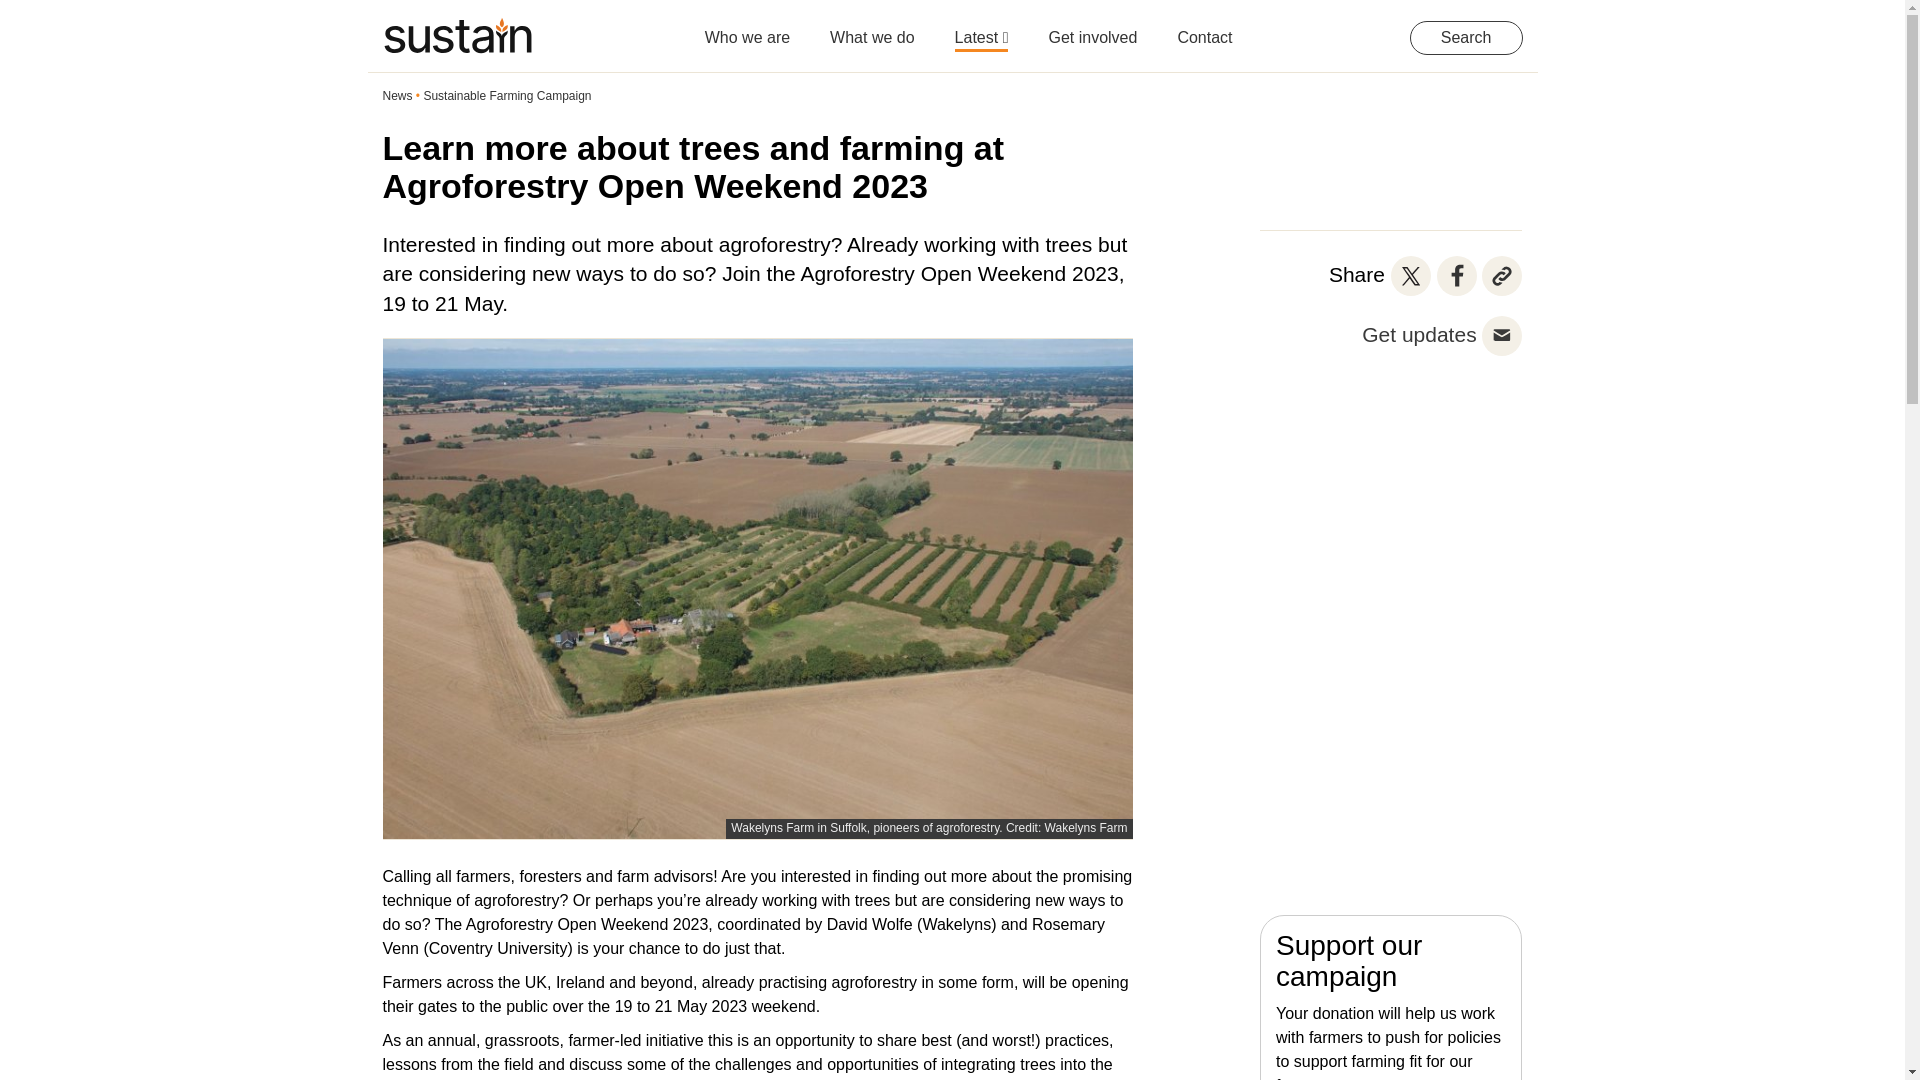 This screenshot has height=1080, width=1920. Describe the element at coordinates (1456, 275) in the screenshot. I see `Facebook` at that location.